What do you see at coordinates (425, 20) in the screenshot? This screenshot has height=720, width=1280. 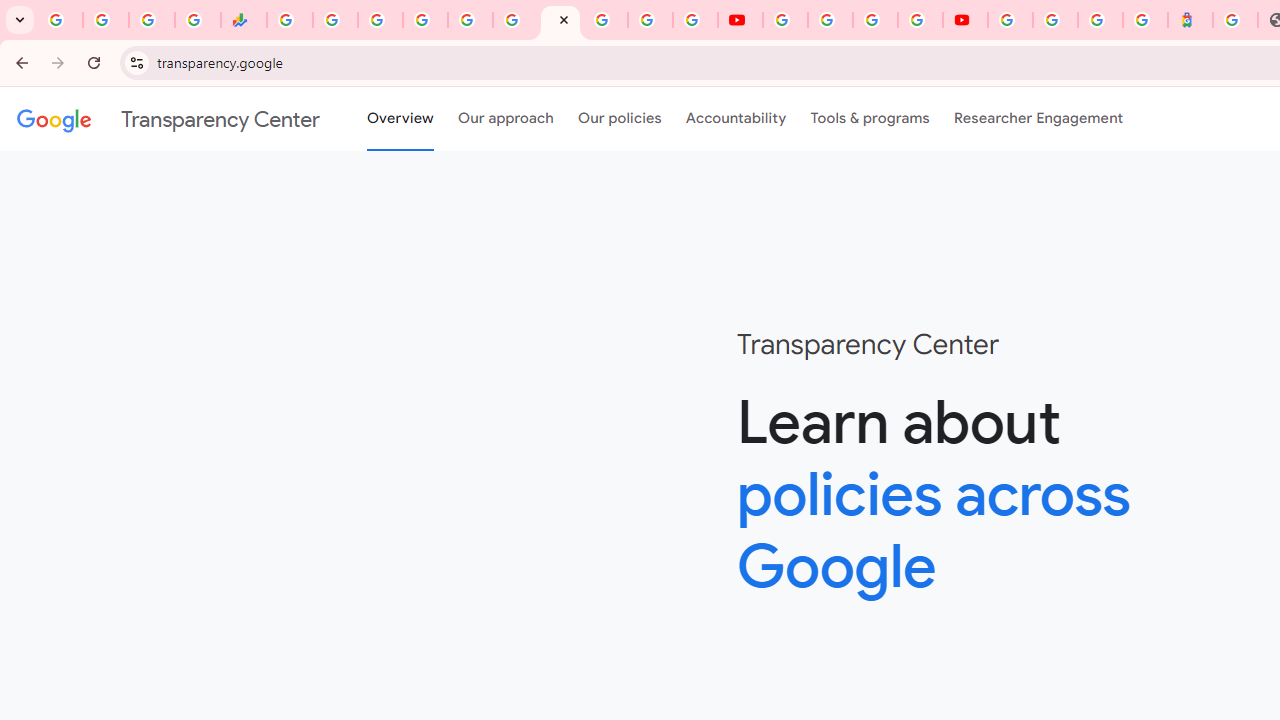 I see `Sign in - Google Accounts` at bounding box center [425, 20].